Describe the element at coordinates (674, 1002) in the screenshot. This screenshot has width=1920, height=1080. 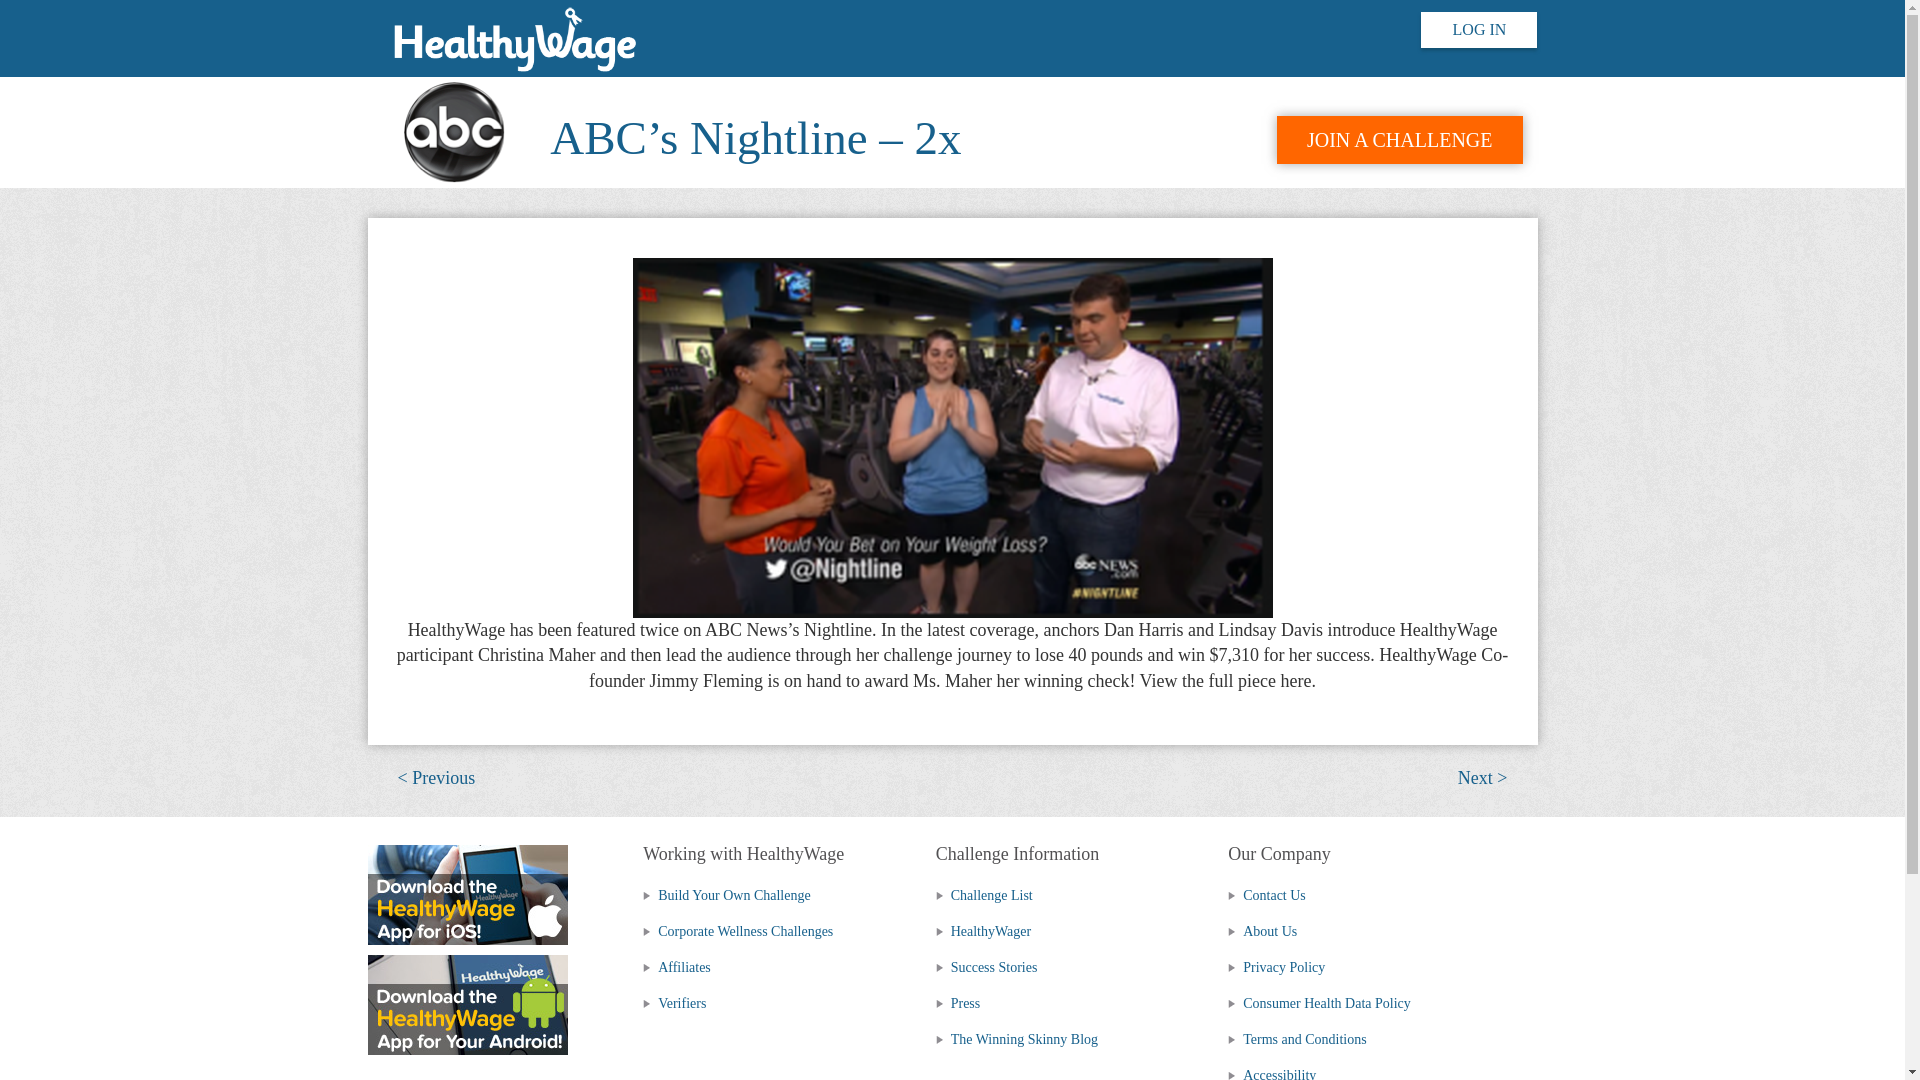
I see `Verifiers` at that location.